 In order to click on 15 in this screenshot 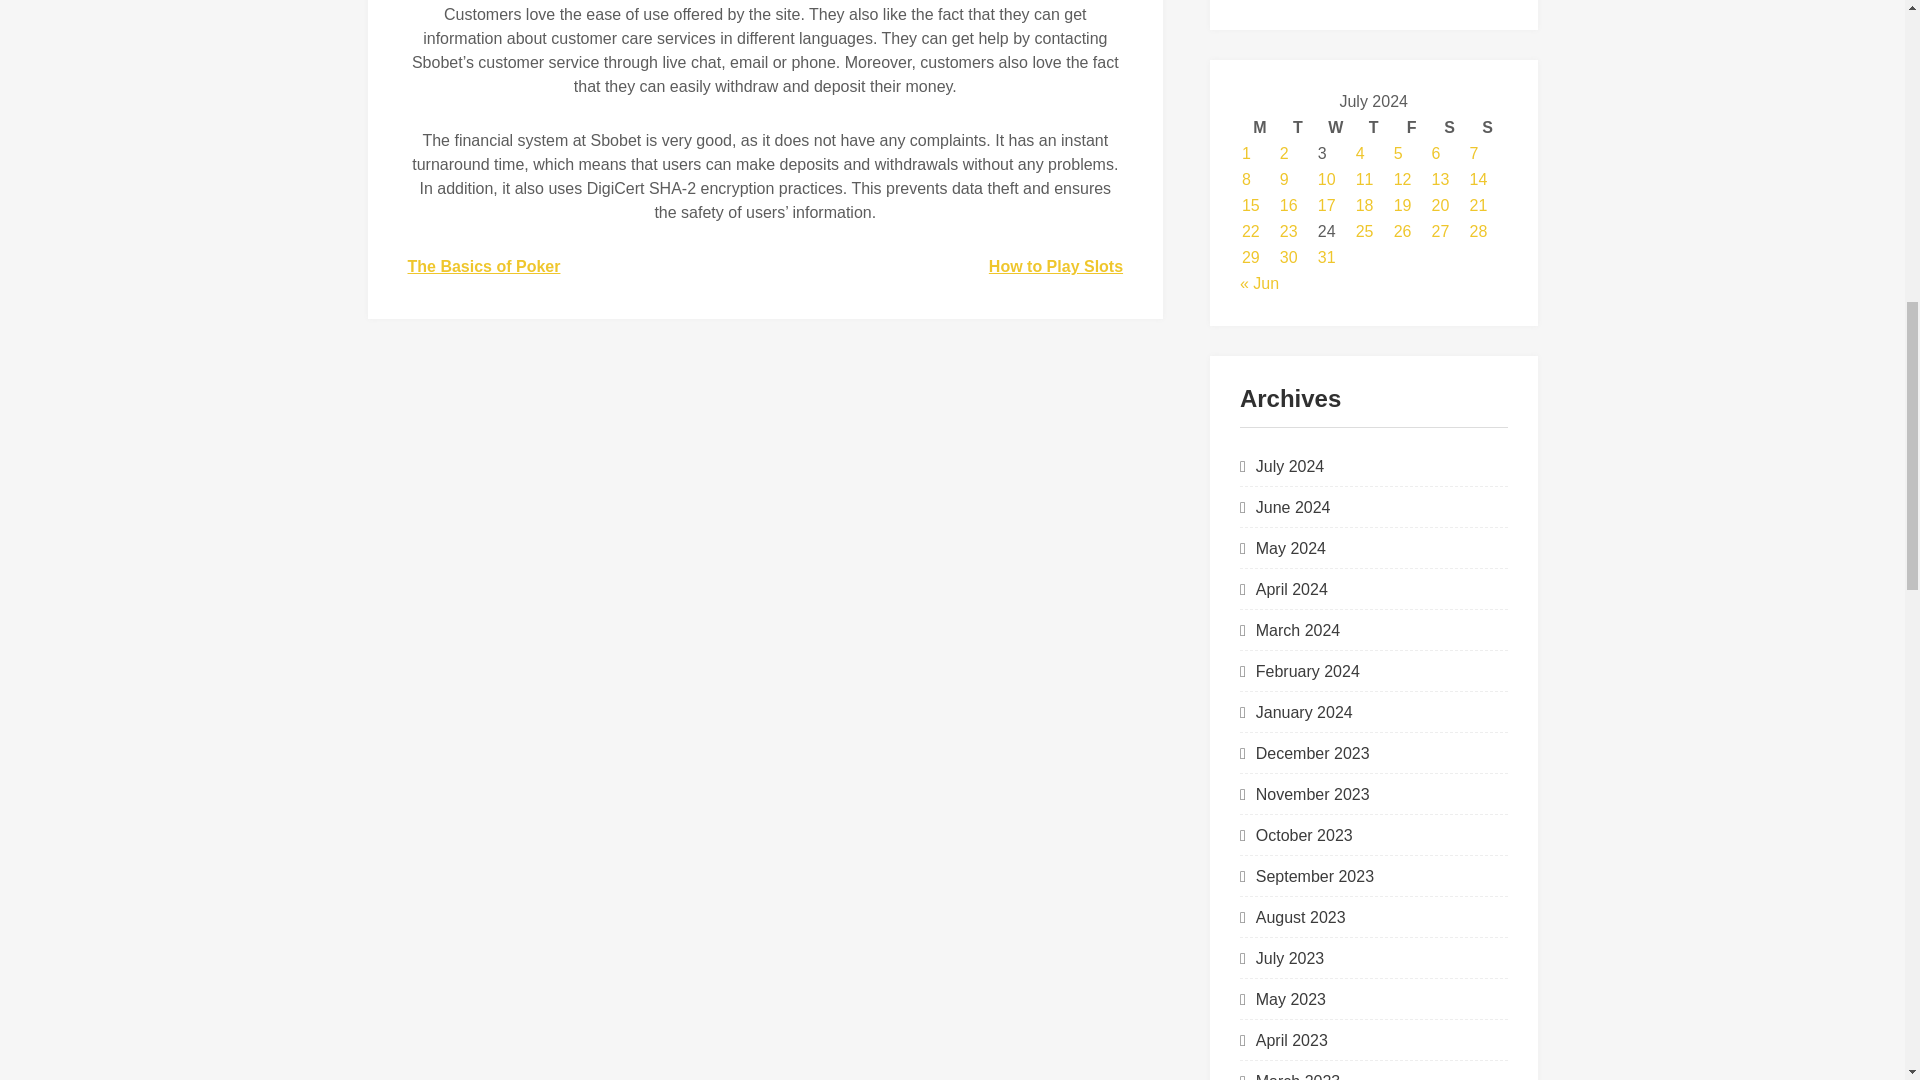, I will do `click(1250, 204)`.